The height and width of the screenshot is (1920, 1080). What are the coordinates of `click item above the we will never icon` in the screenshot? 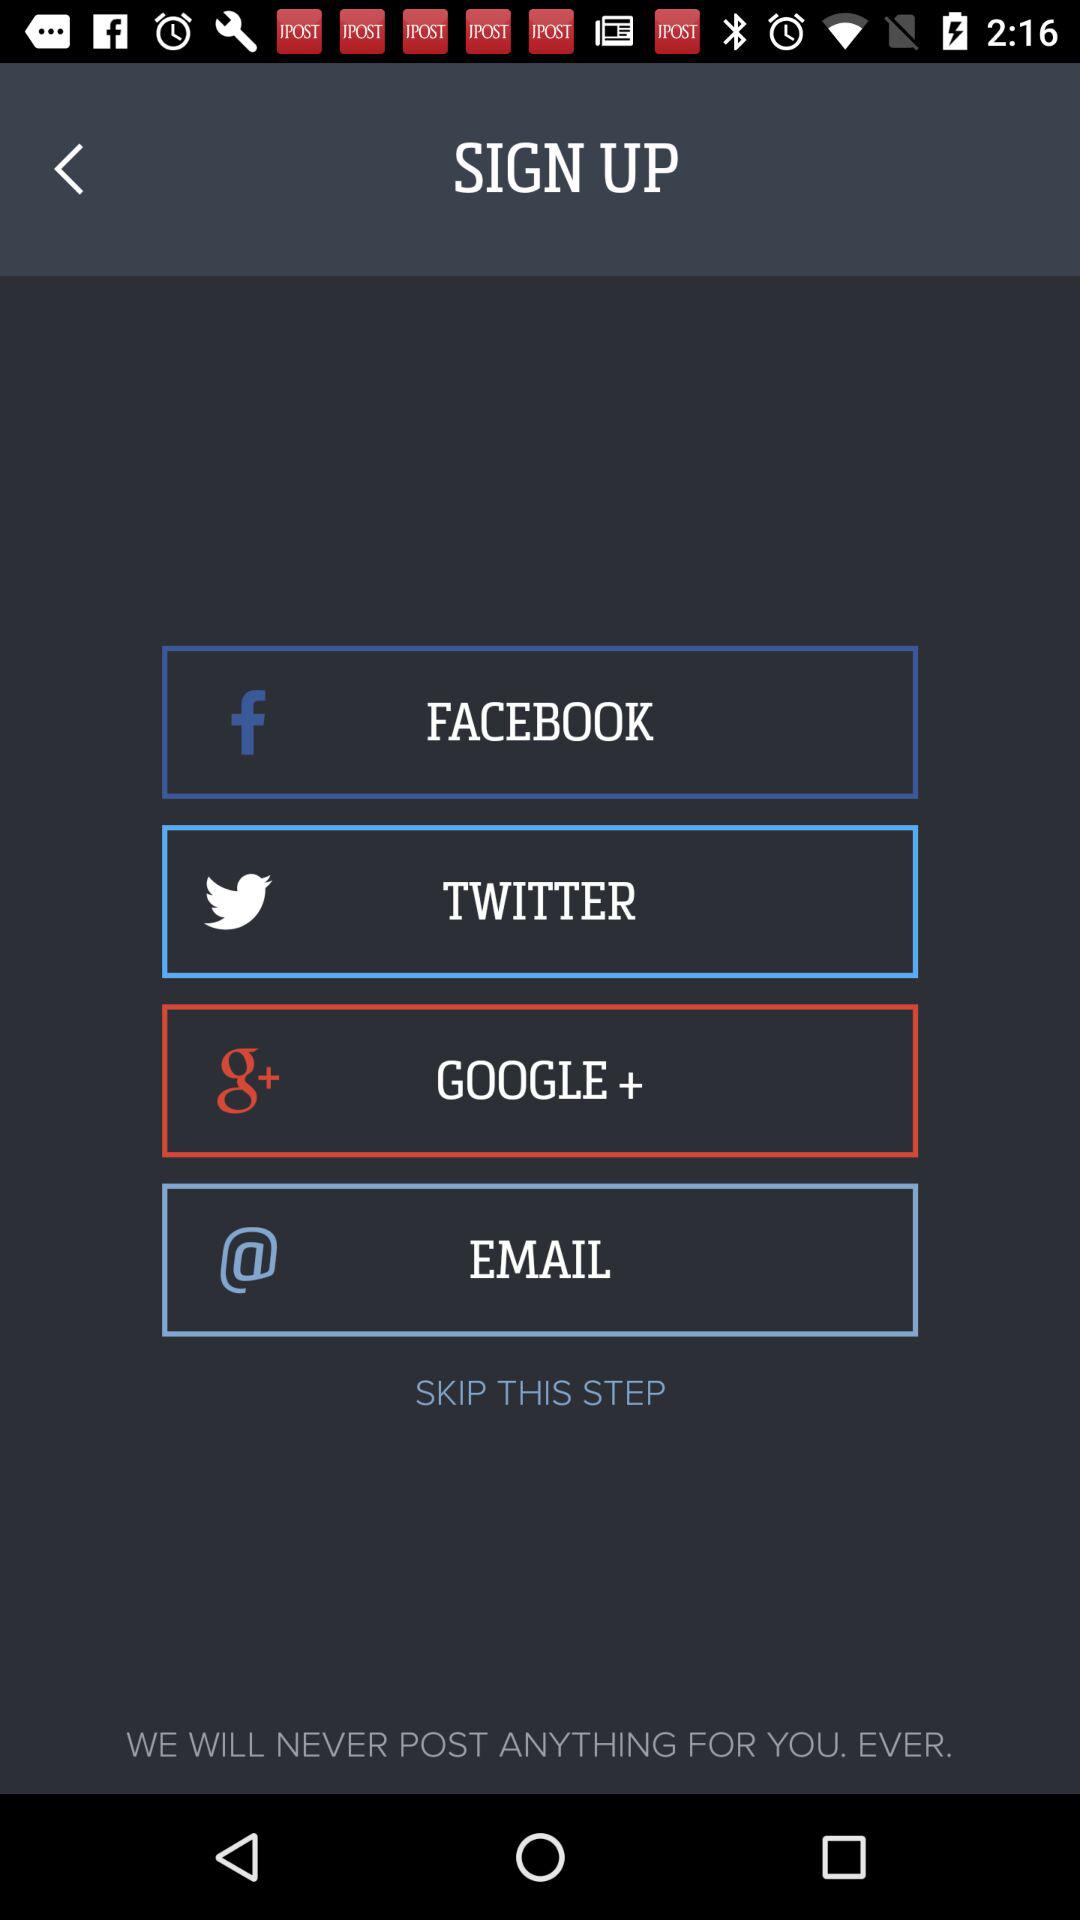 It's located at (68, 168).